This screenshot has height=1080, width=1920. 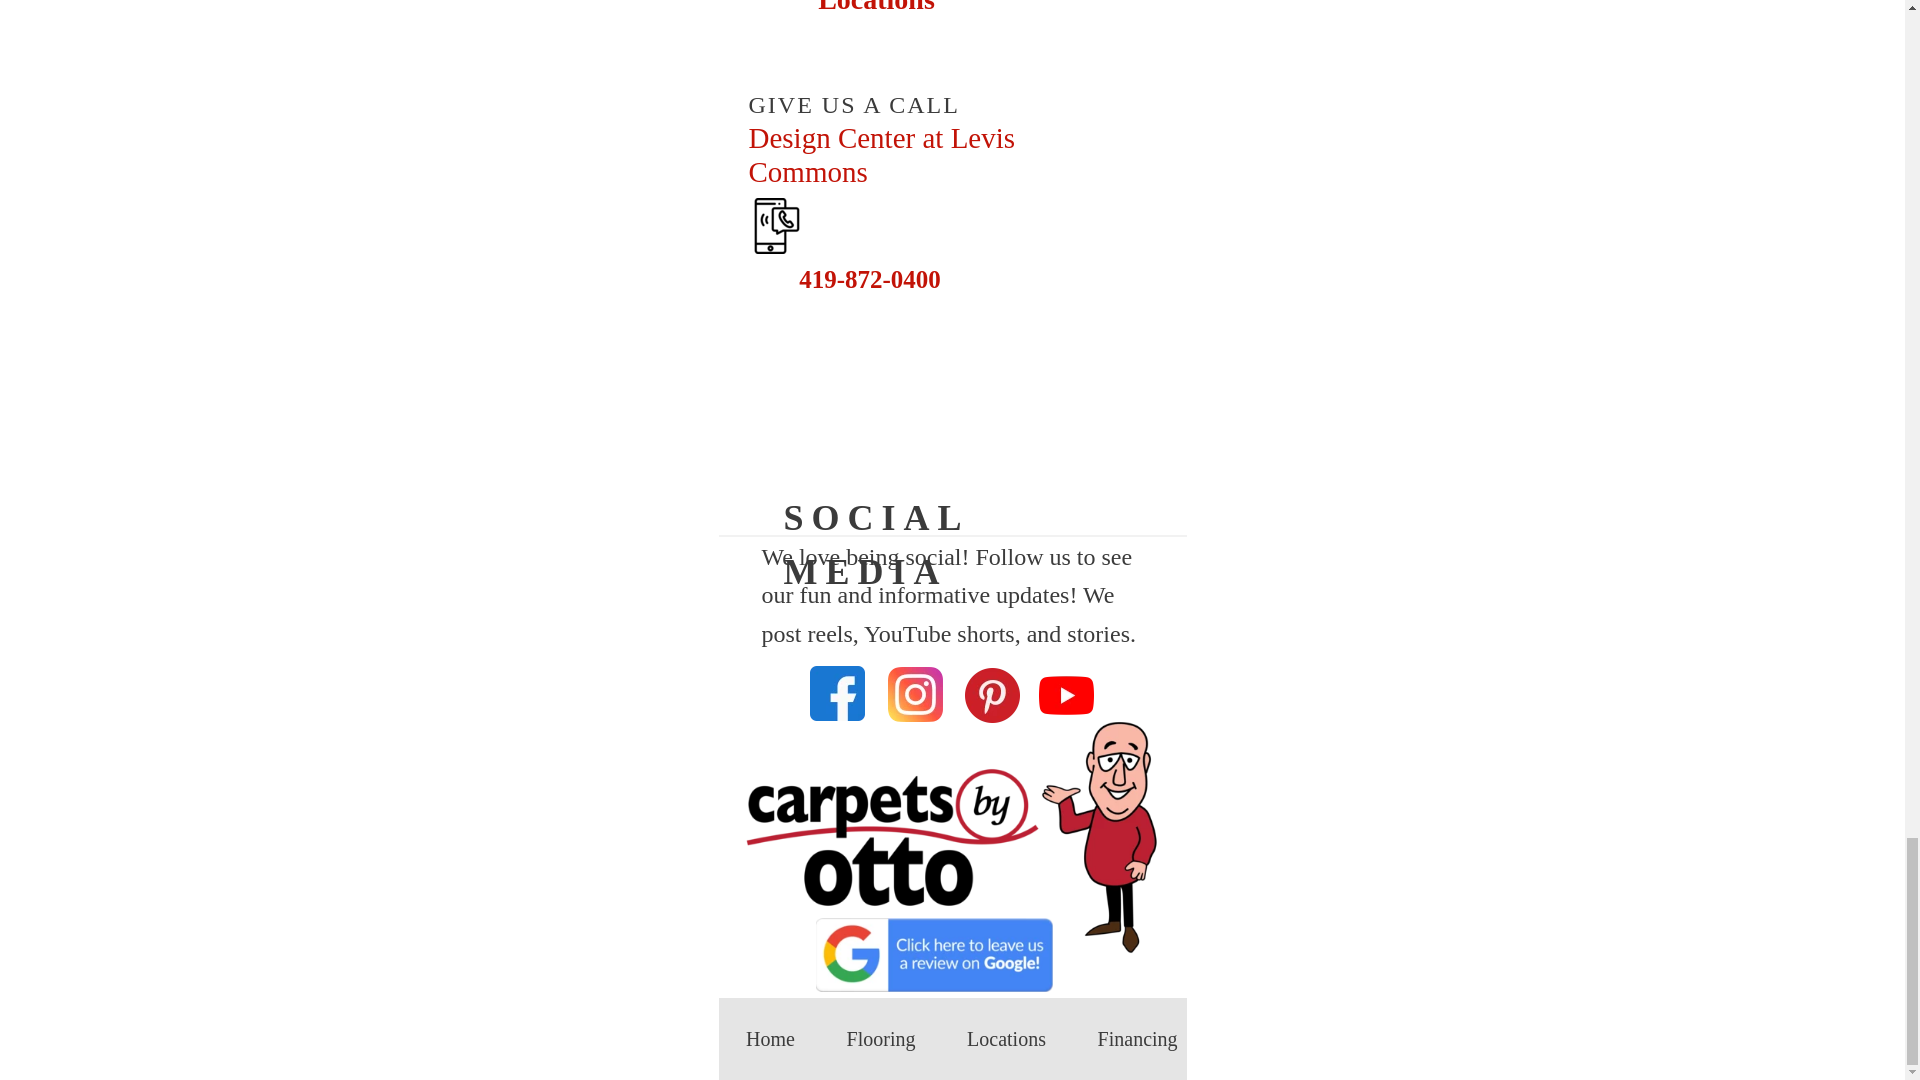 What do you see at coordinates (936, 156) in the screenshot?
I see `Design Center at Levis Commons` at bounding box center [936, 156].